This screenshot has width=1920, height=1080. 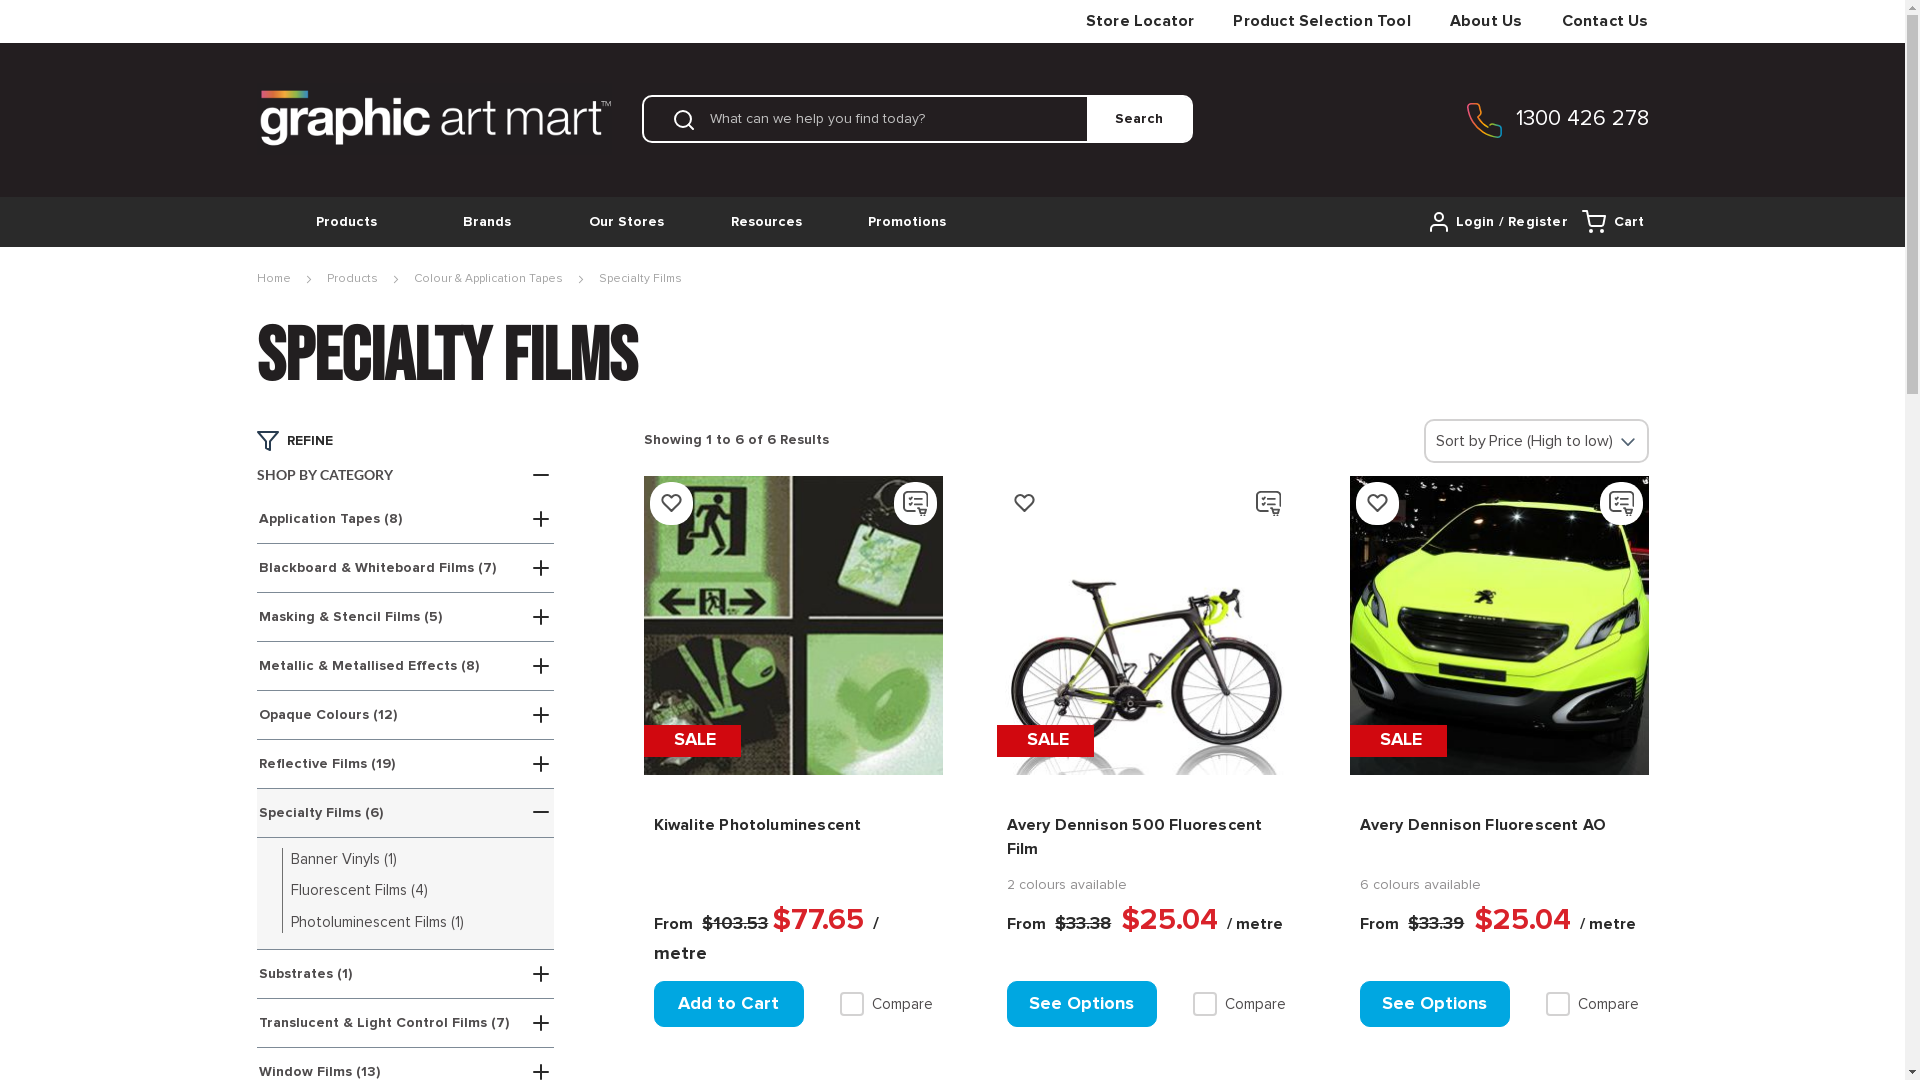 What do you see at coordinates (343, 859) in the screenshot?
I see `Banner Vinyls (1)` at bounding box center [343, 859].